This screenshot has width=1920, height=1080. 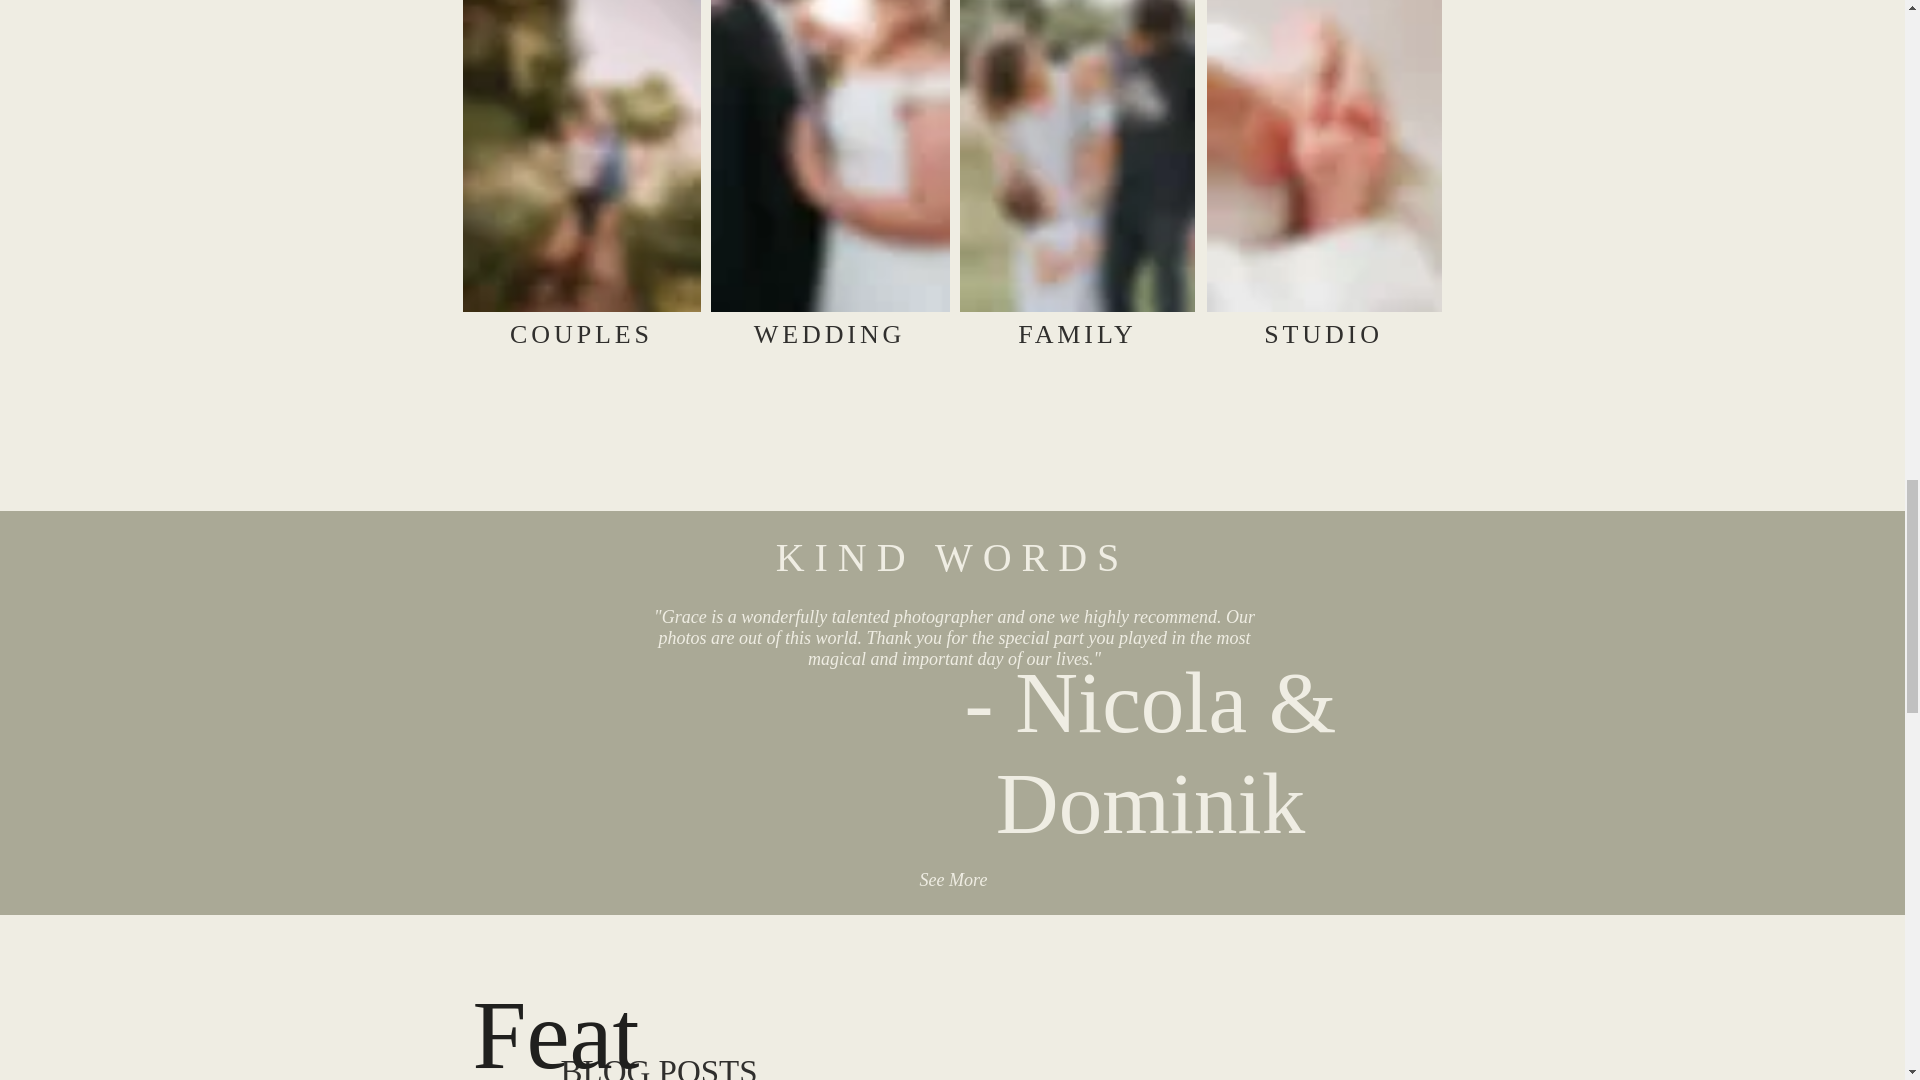 I want to click on Weddings, so click(x=1246, y=120).